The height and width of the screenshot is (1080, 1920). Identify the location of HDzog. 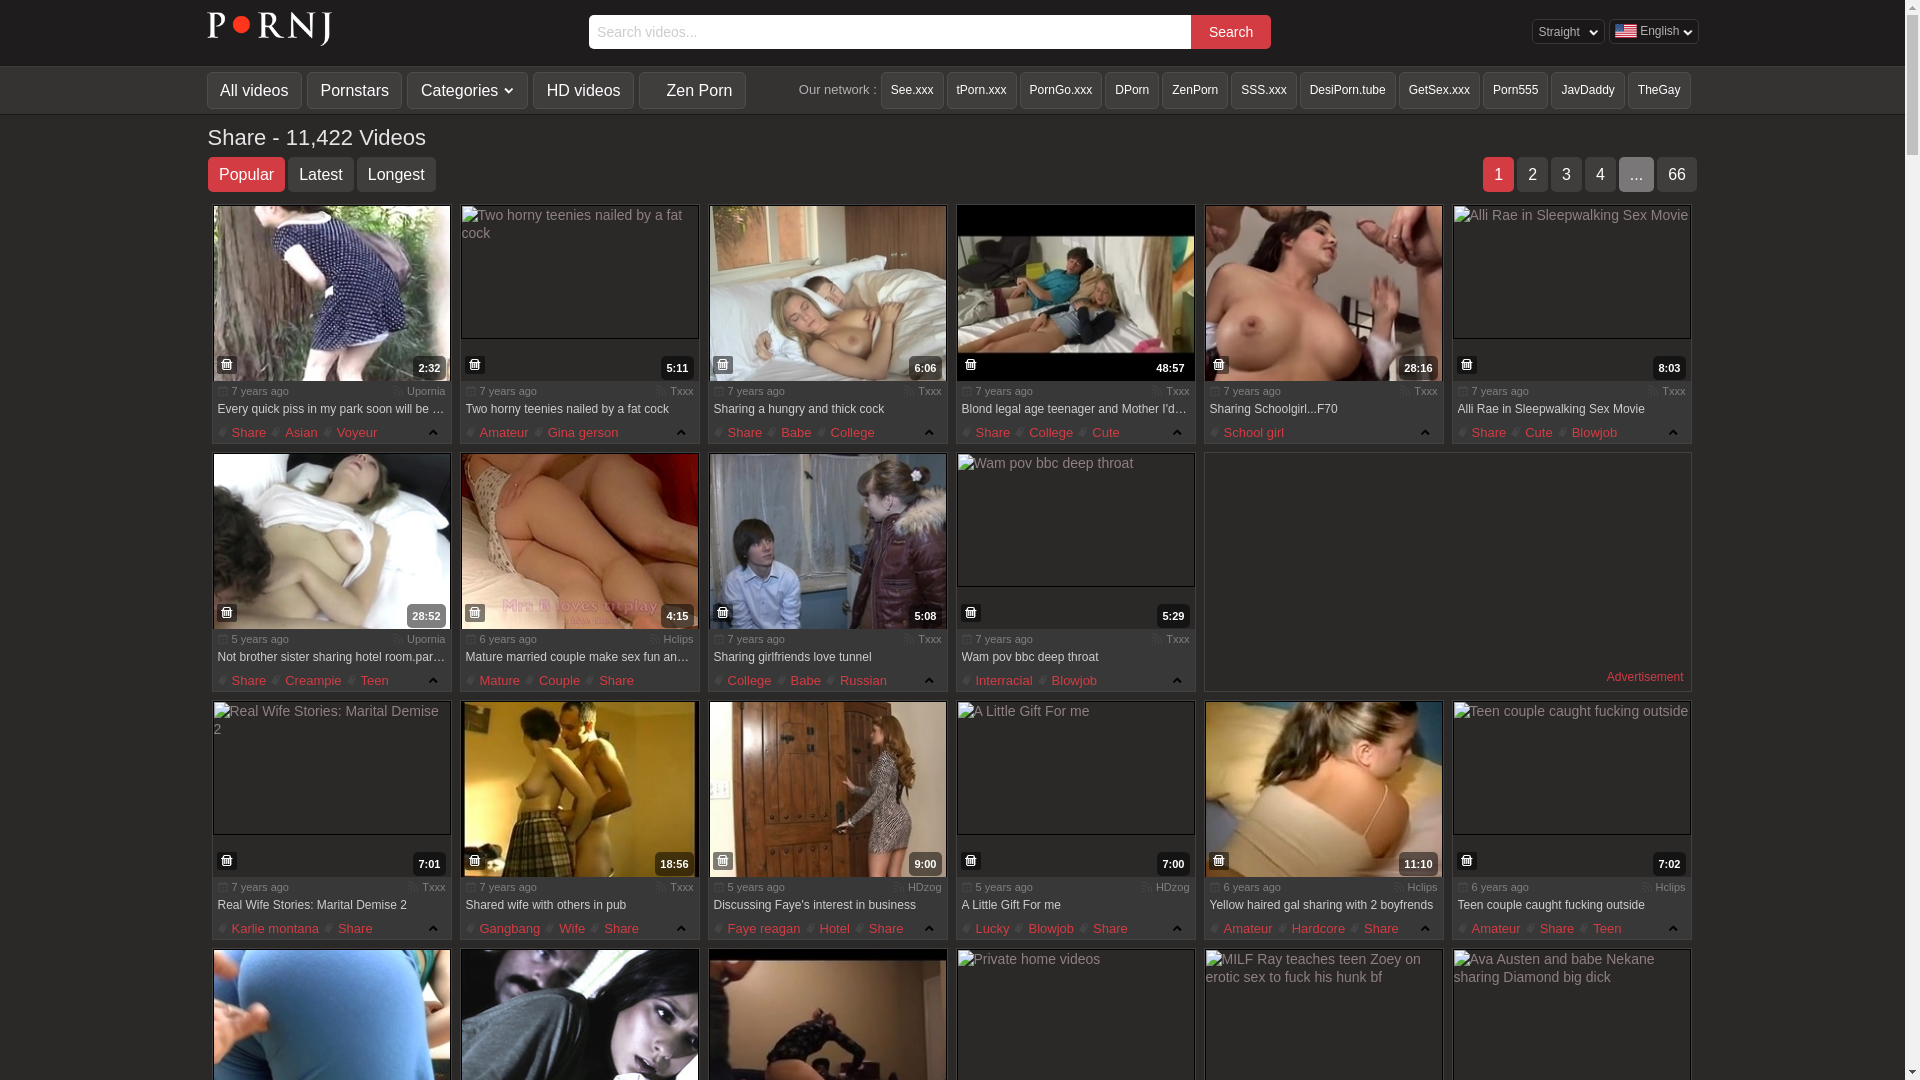
(1173, 887).